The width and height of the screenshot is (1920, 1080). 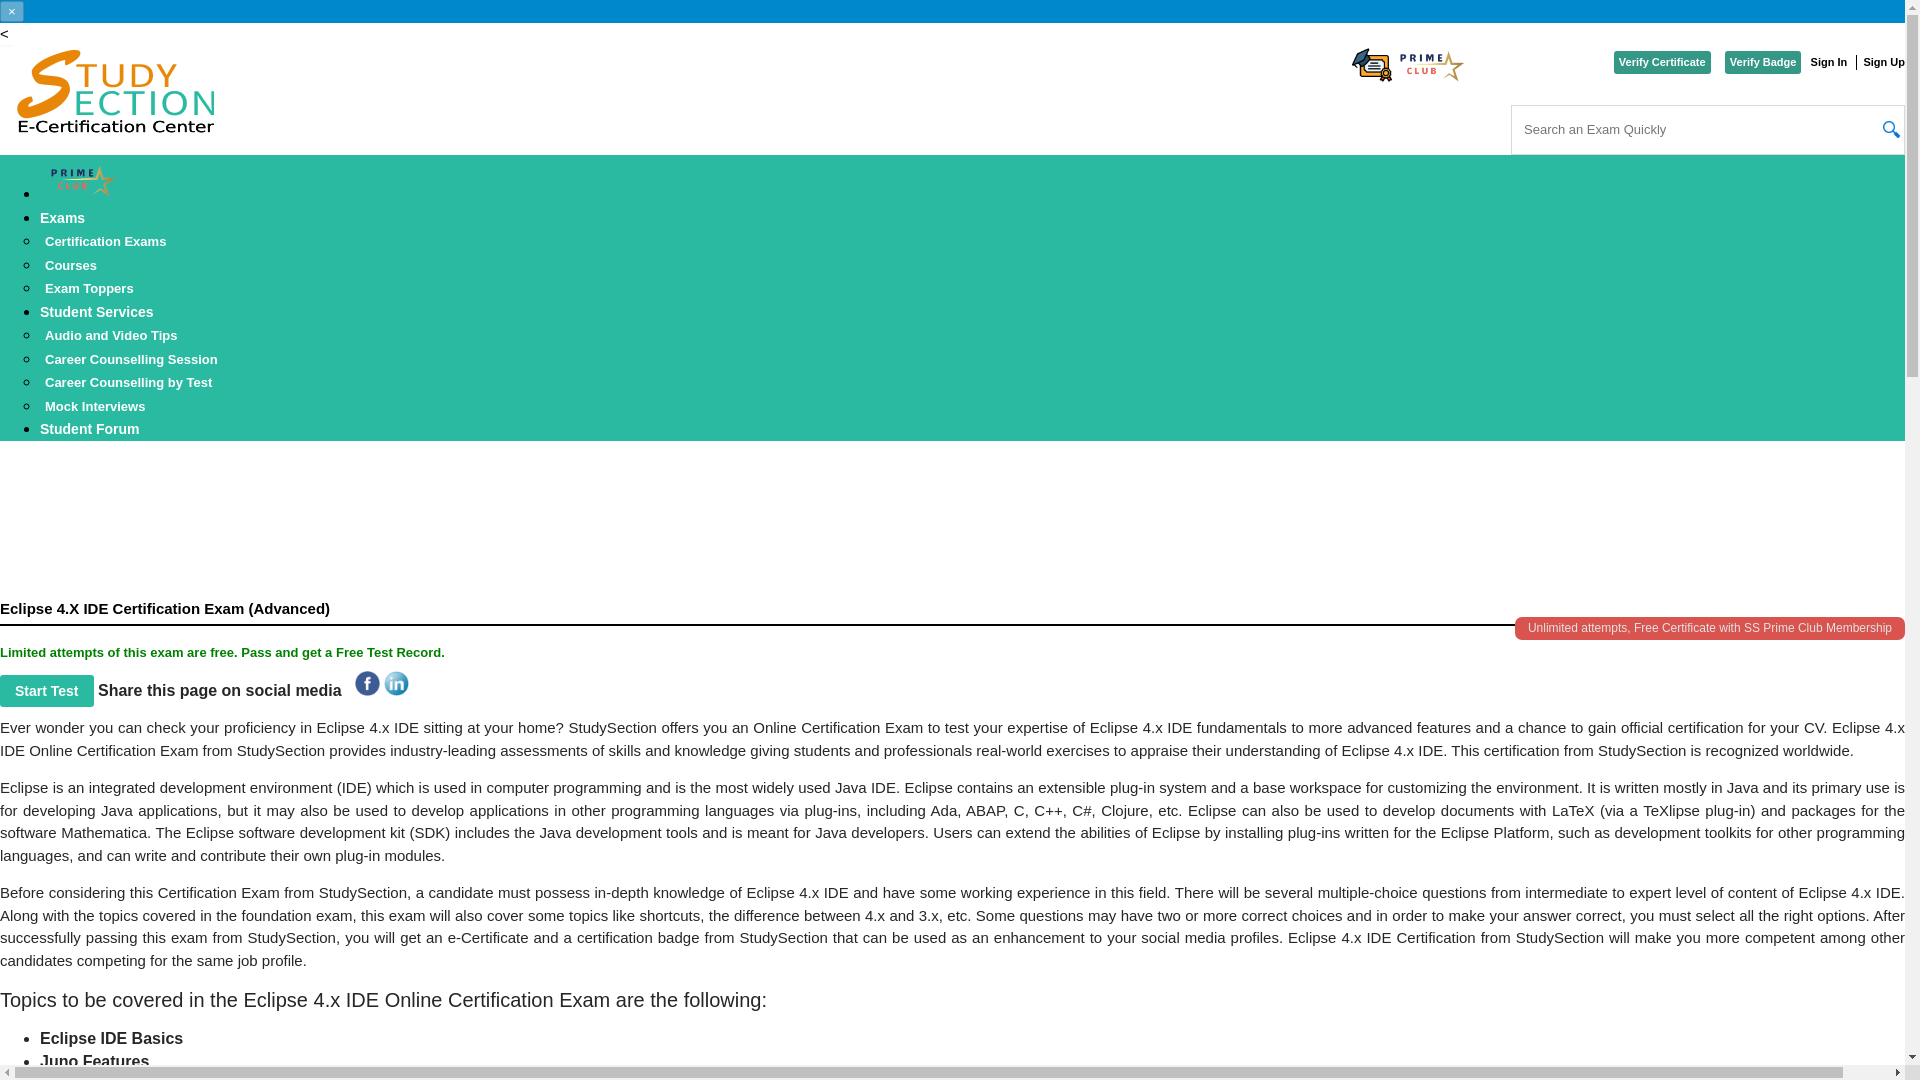 What do you see at coordinates (90, 429) in the screenshot?
I see `Student Forum` at bounding box center [90, 429].